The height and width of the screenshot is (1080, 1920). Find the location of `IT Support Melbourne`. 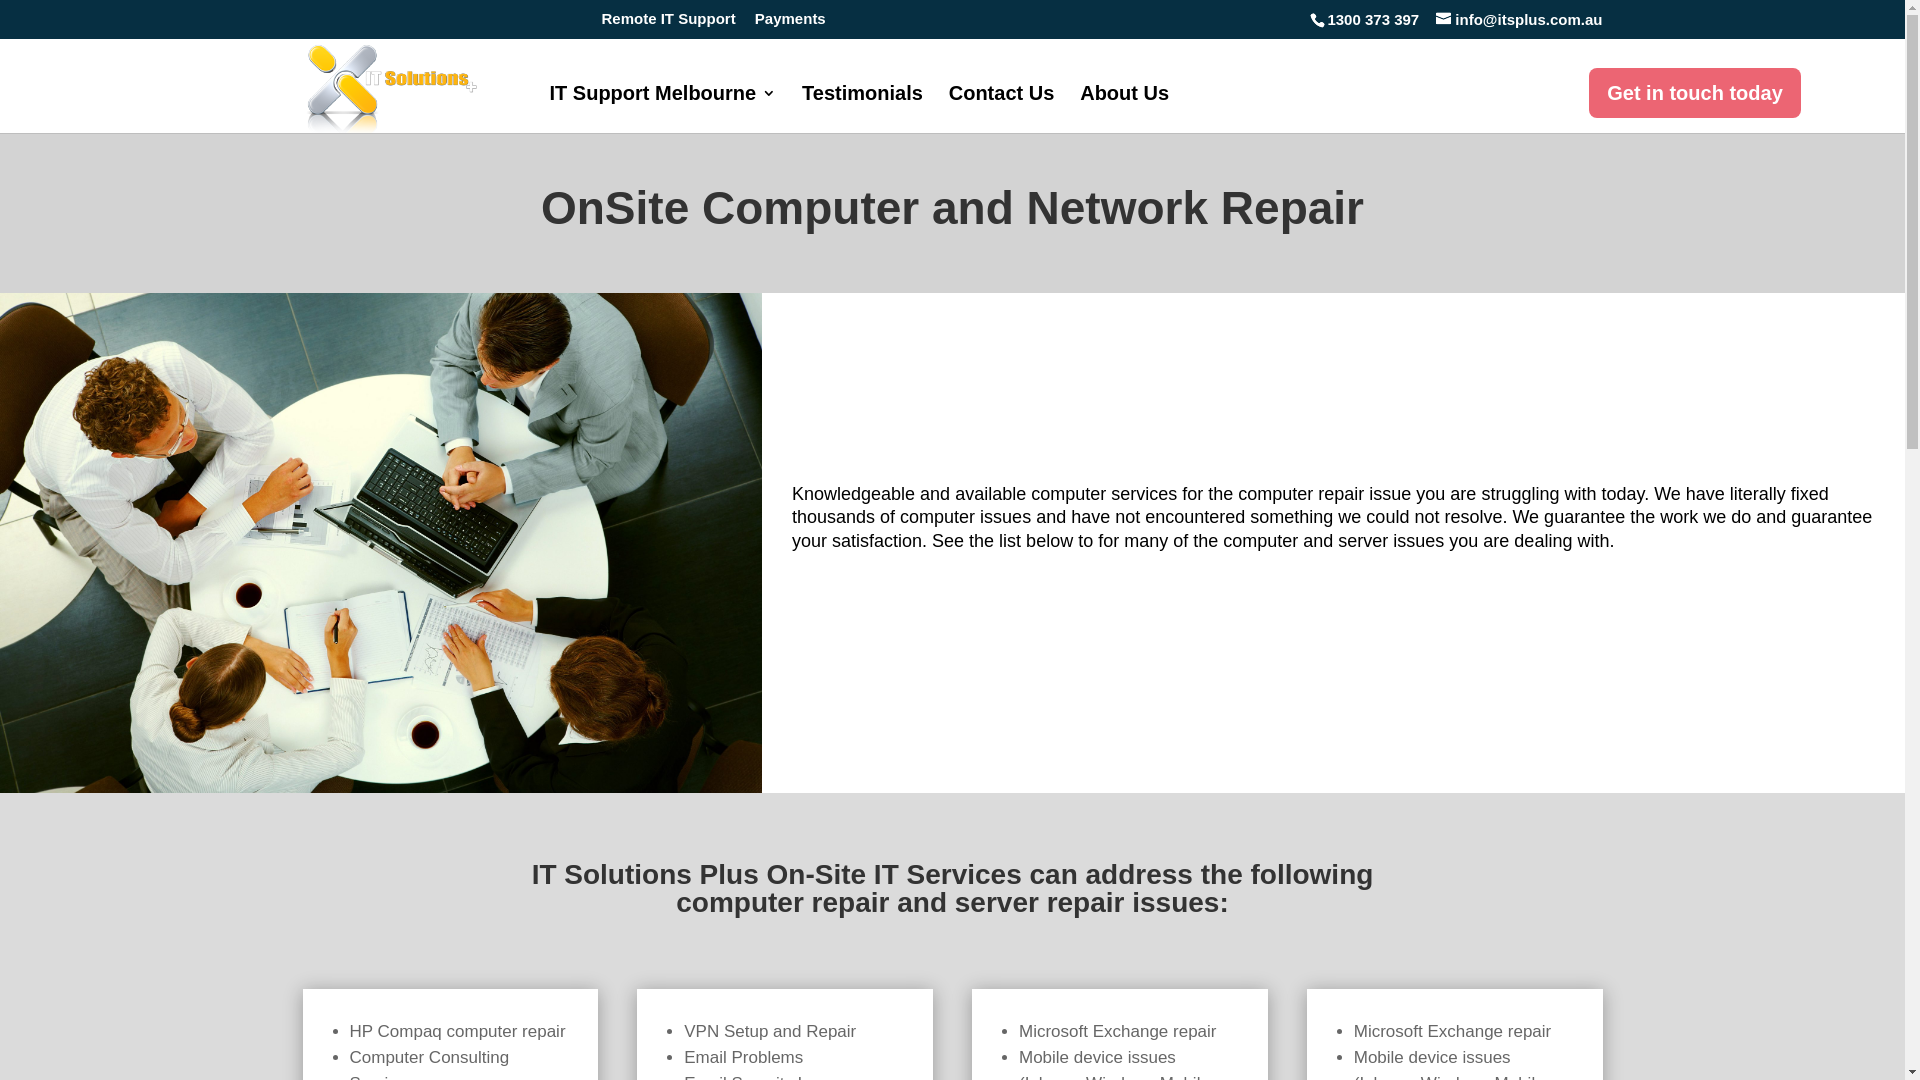

IT Support Melbourne is located at coordinates (664, 110).